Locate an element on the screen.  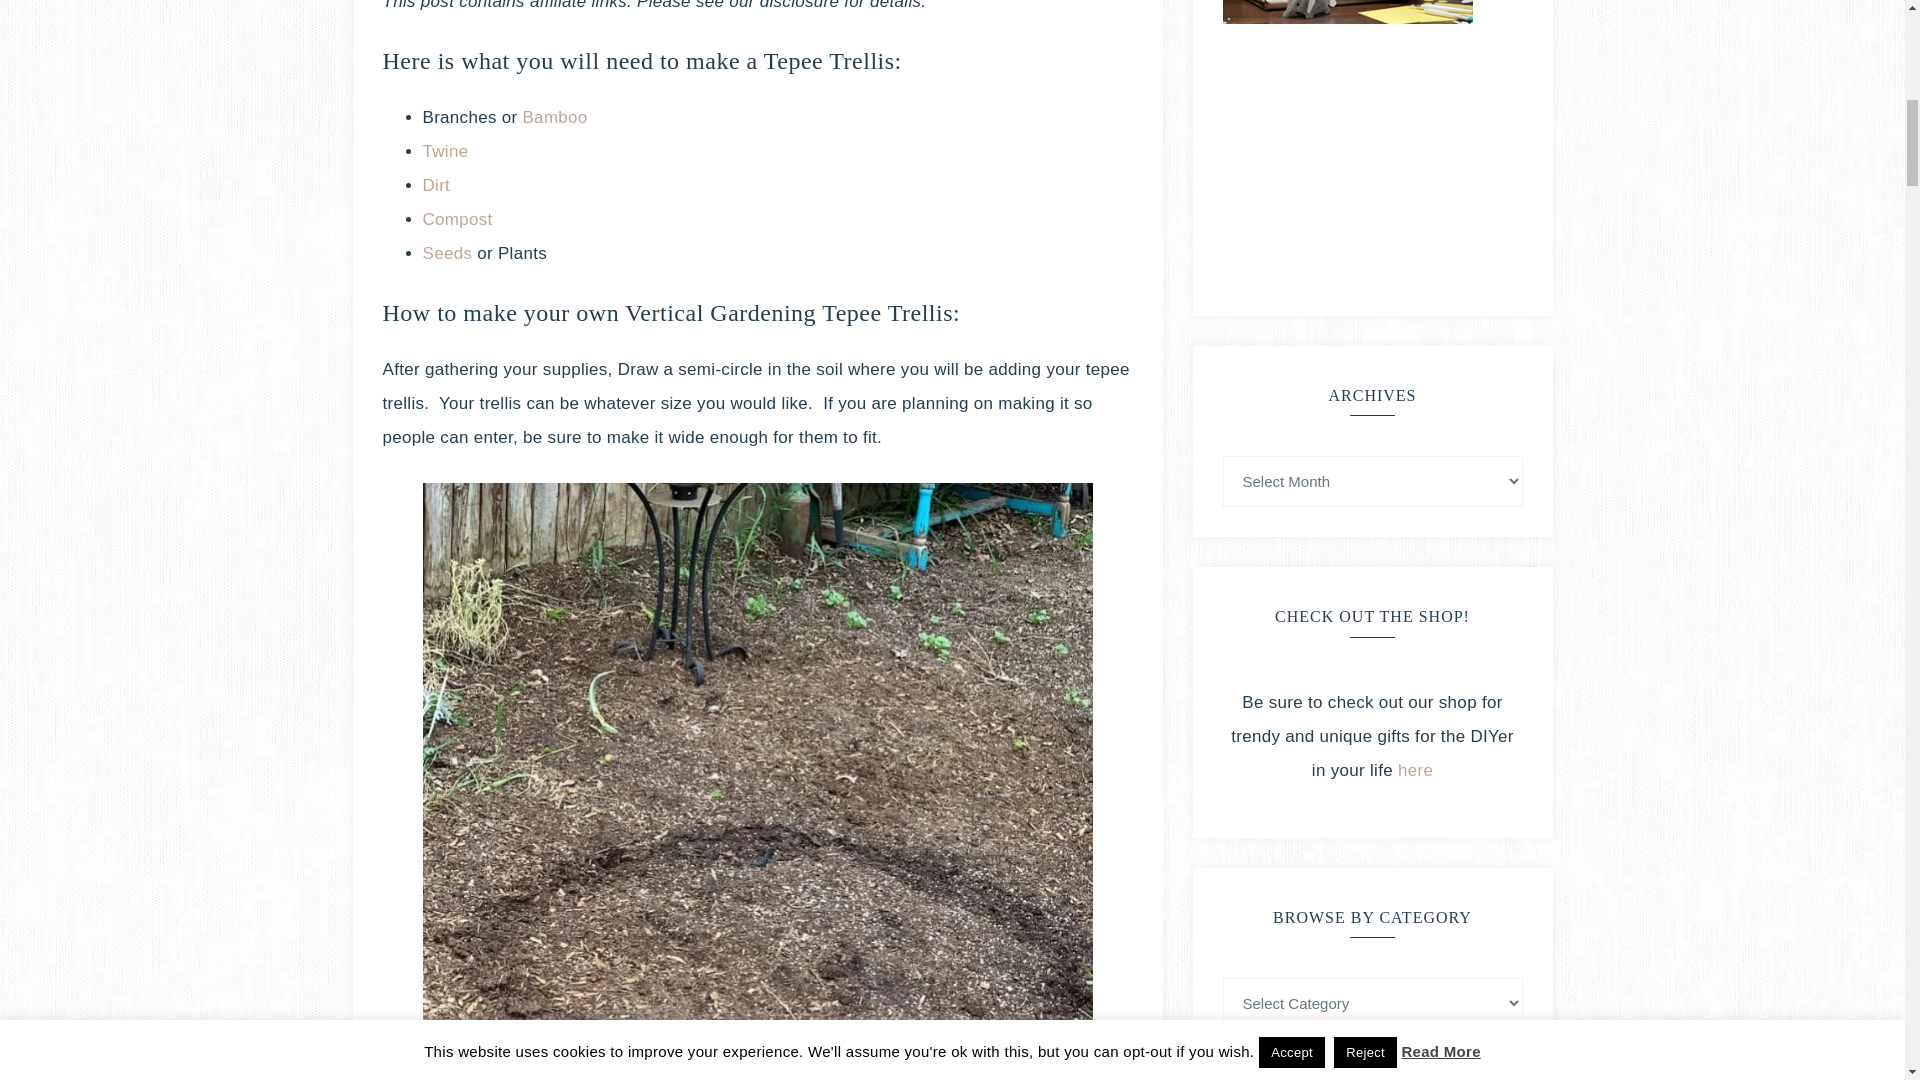
Bamboo is located at coordinates (554, 118).